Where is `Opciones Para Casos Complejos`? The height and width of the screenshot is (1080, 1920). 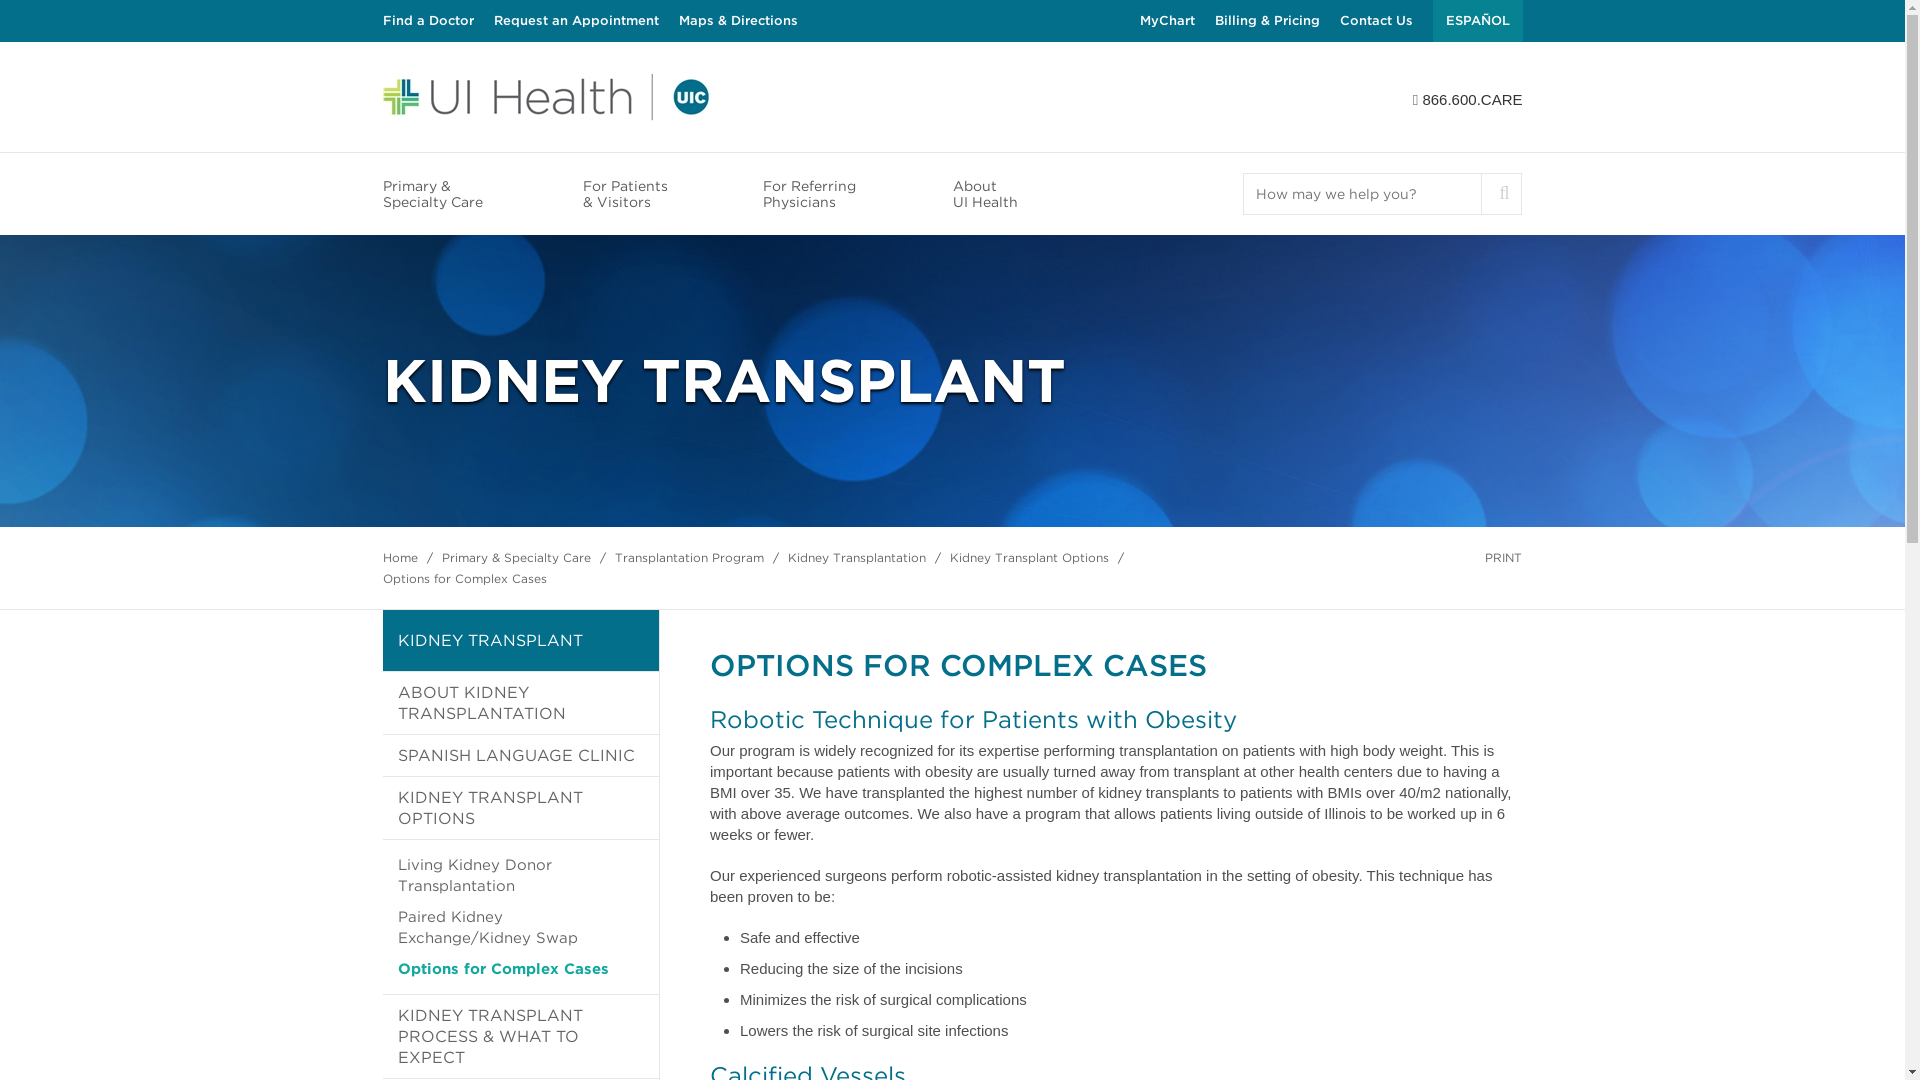
Opciones Para Casos Complejos is located at coordinates (1477, 21).